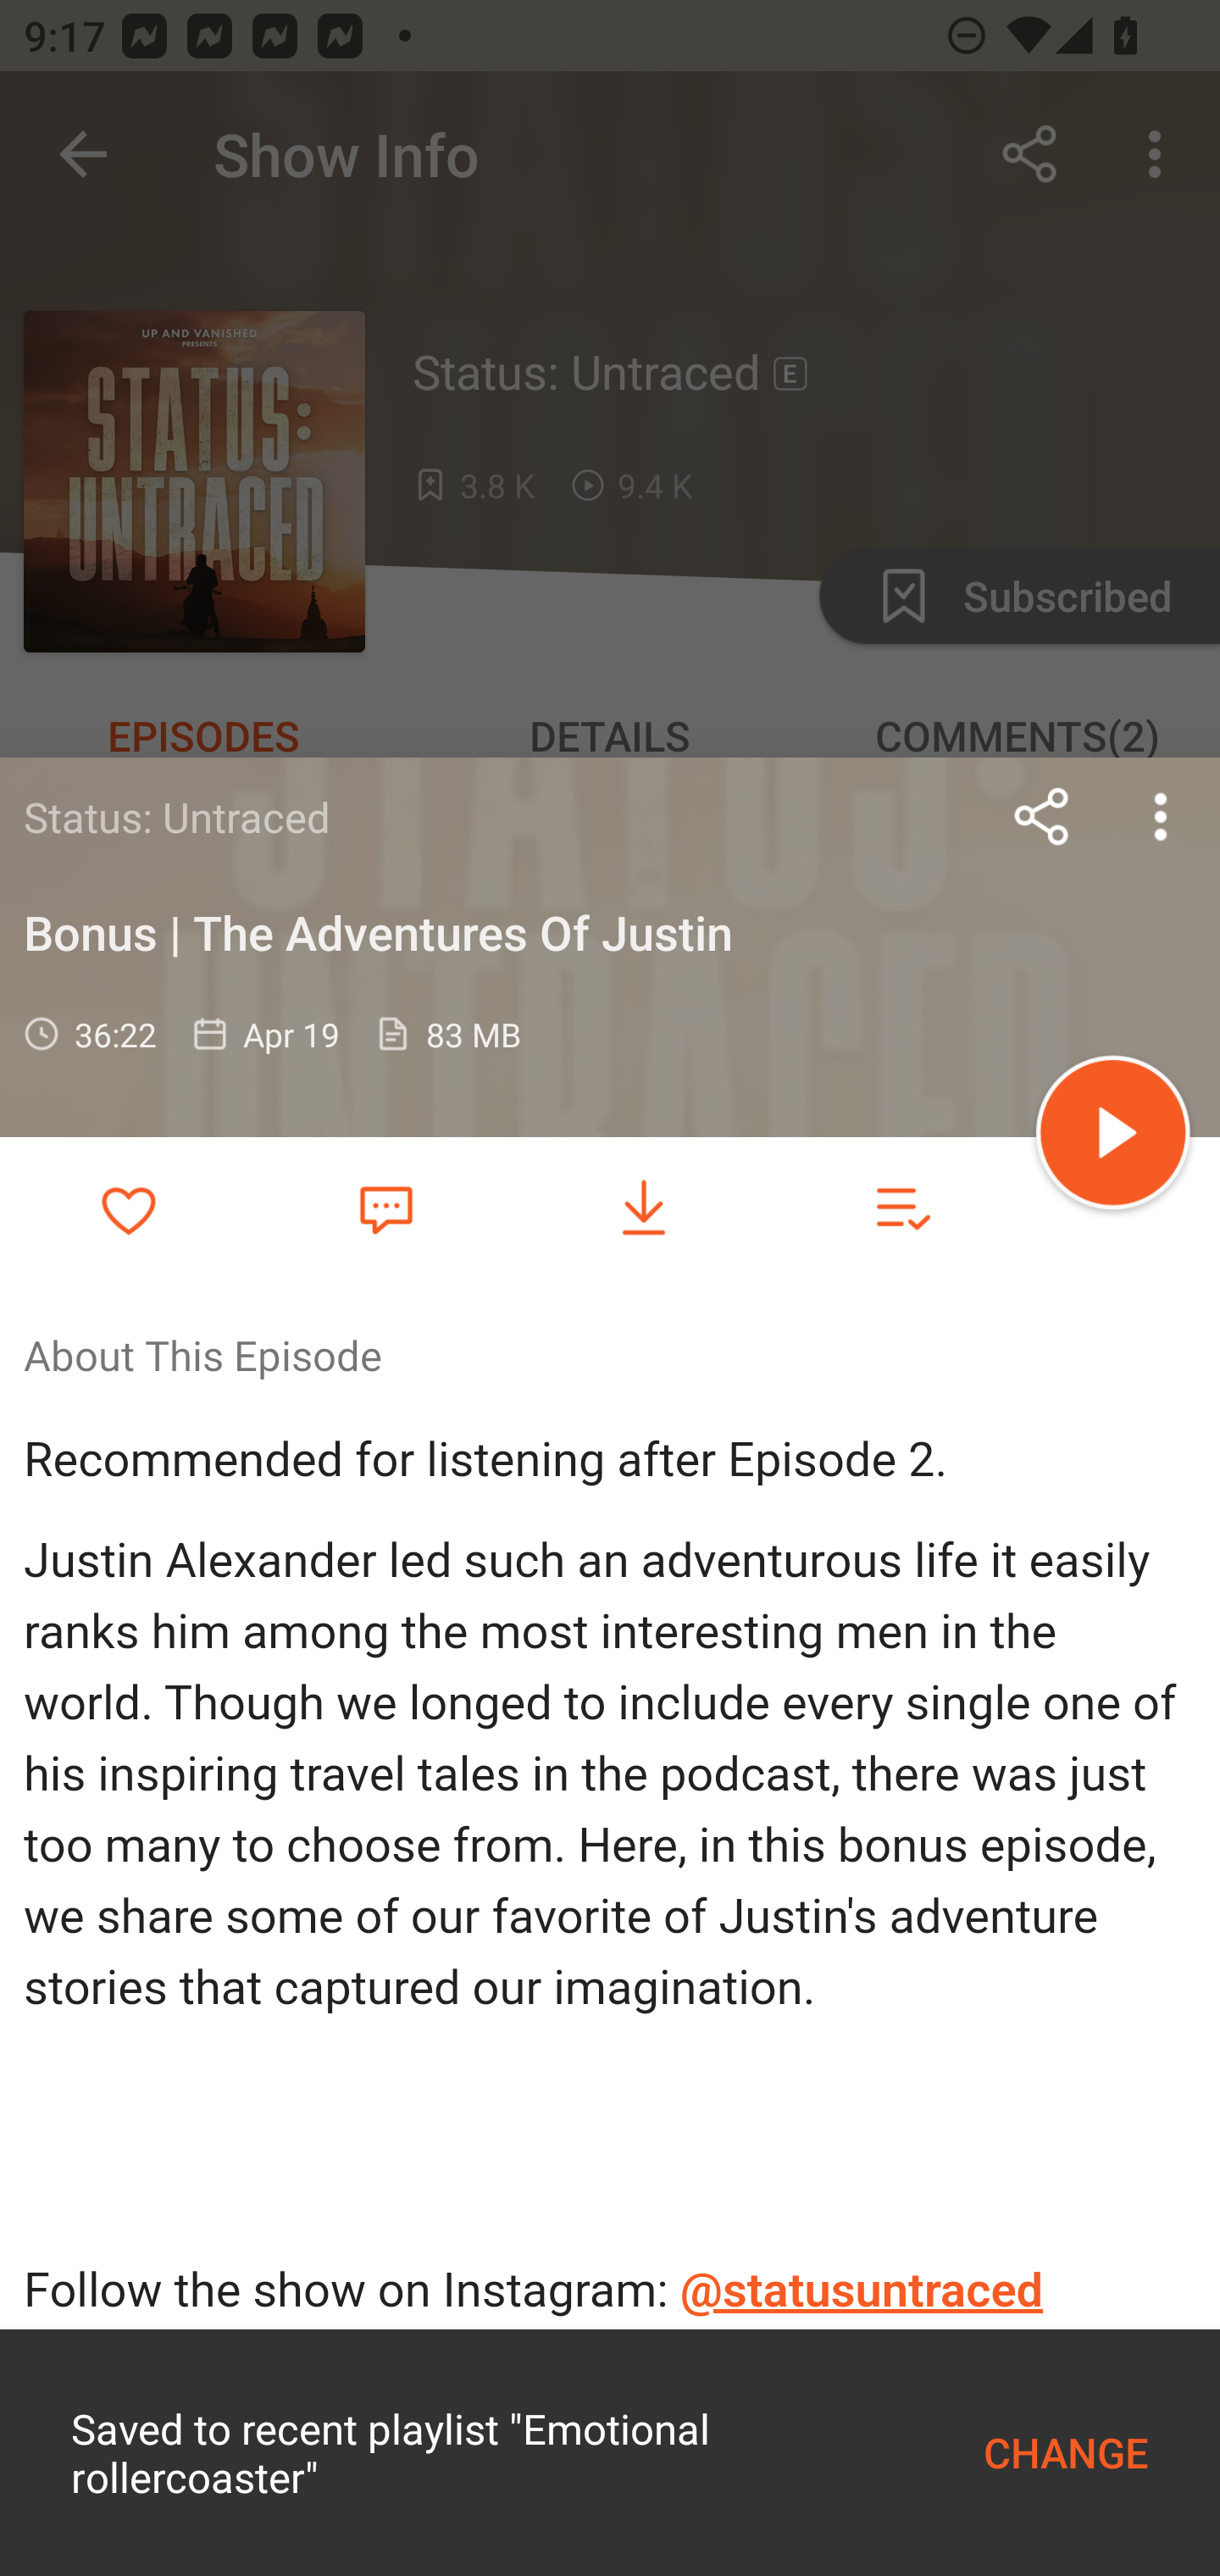 The image size is (1220, 2576). What do you see at coordinates (385, 1207) in the screenshot?
I see `Favorite` at bounding box center [385, 1207].